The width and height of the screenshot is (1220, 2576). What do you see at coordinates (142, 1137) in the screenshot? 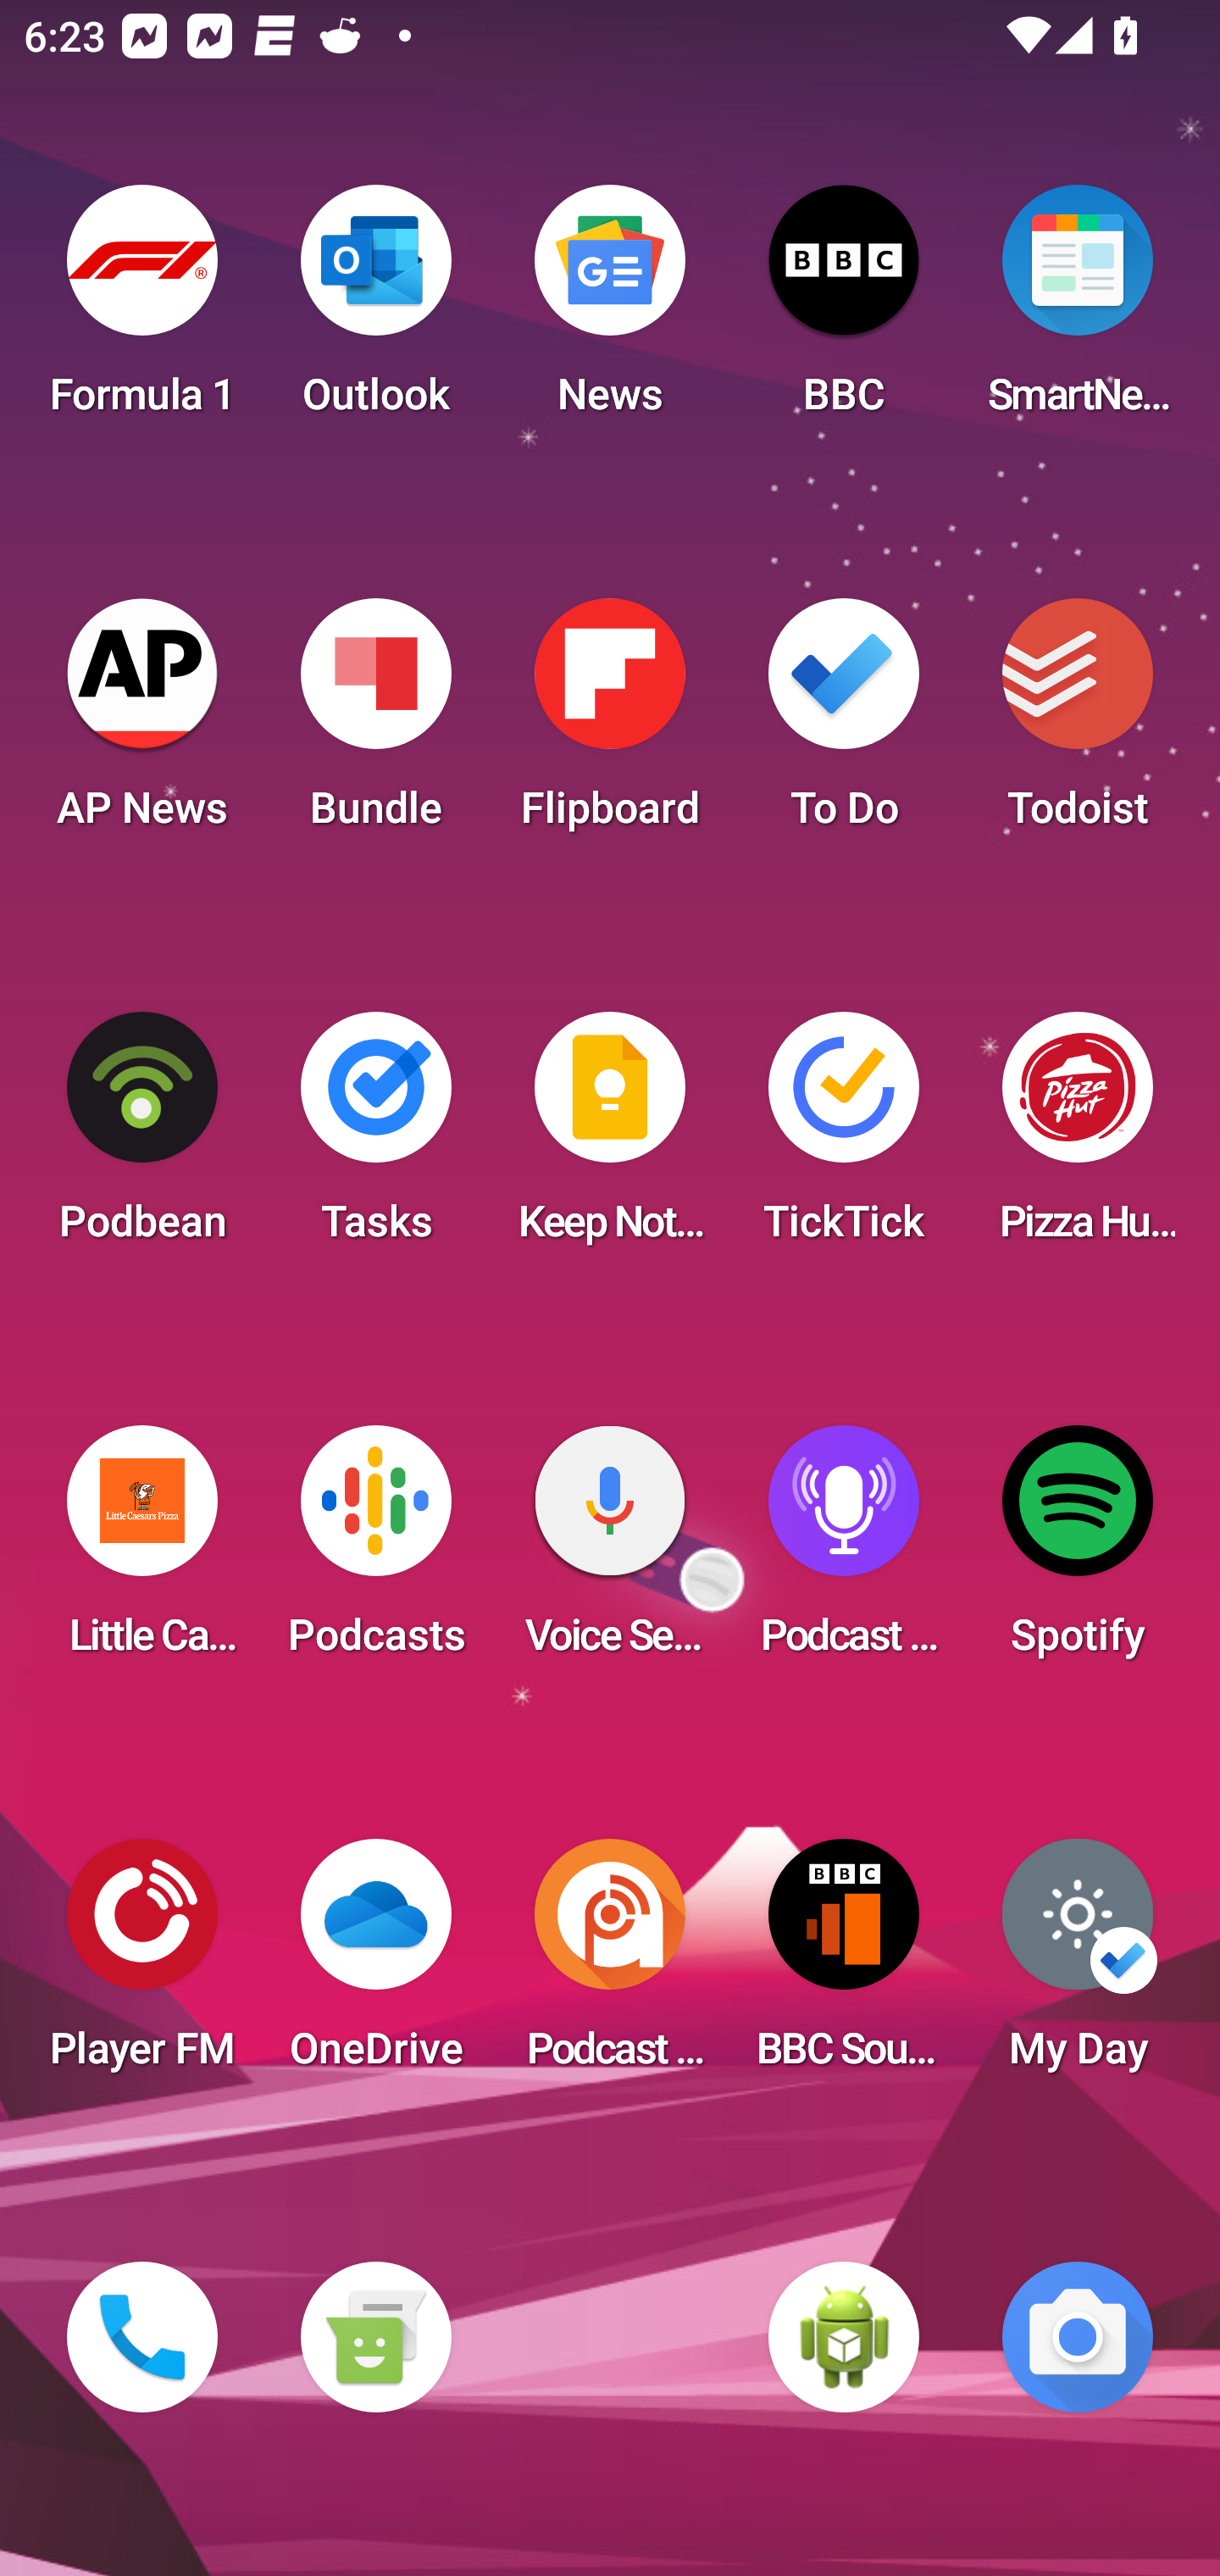
I see `Podbean` at bounding box center [142, 1137].